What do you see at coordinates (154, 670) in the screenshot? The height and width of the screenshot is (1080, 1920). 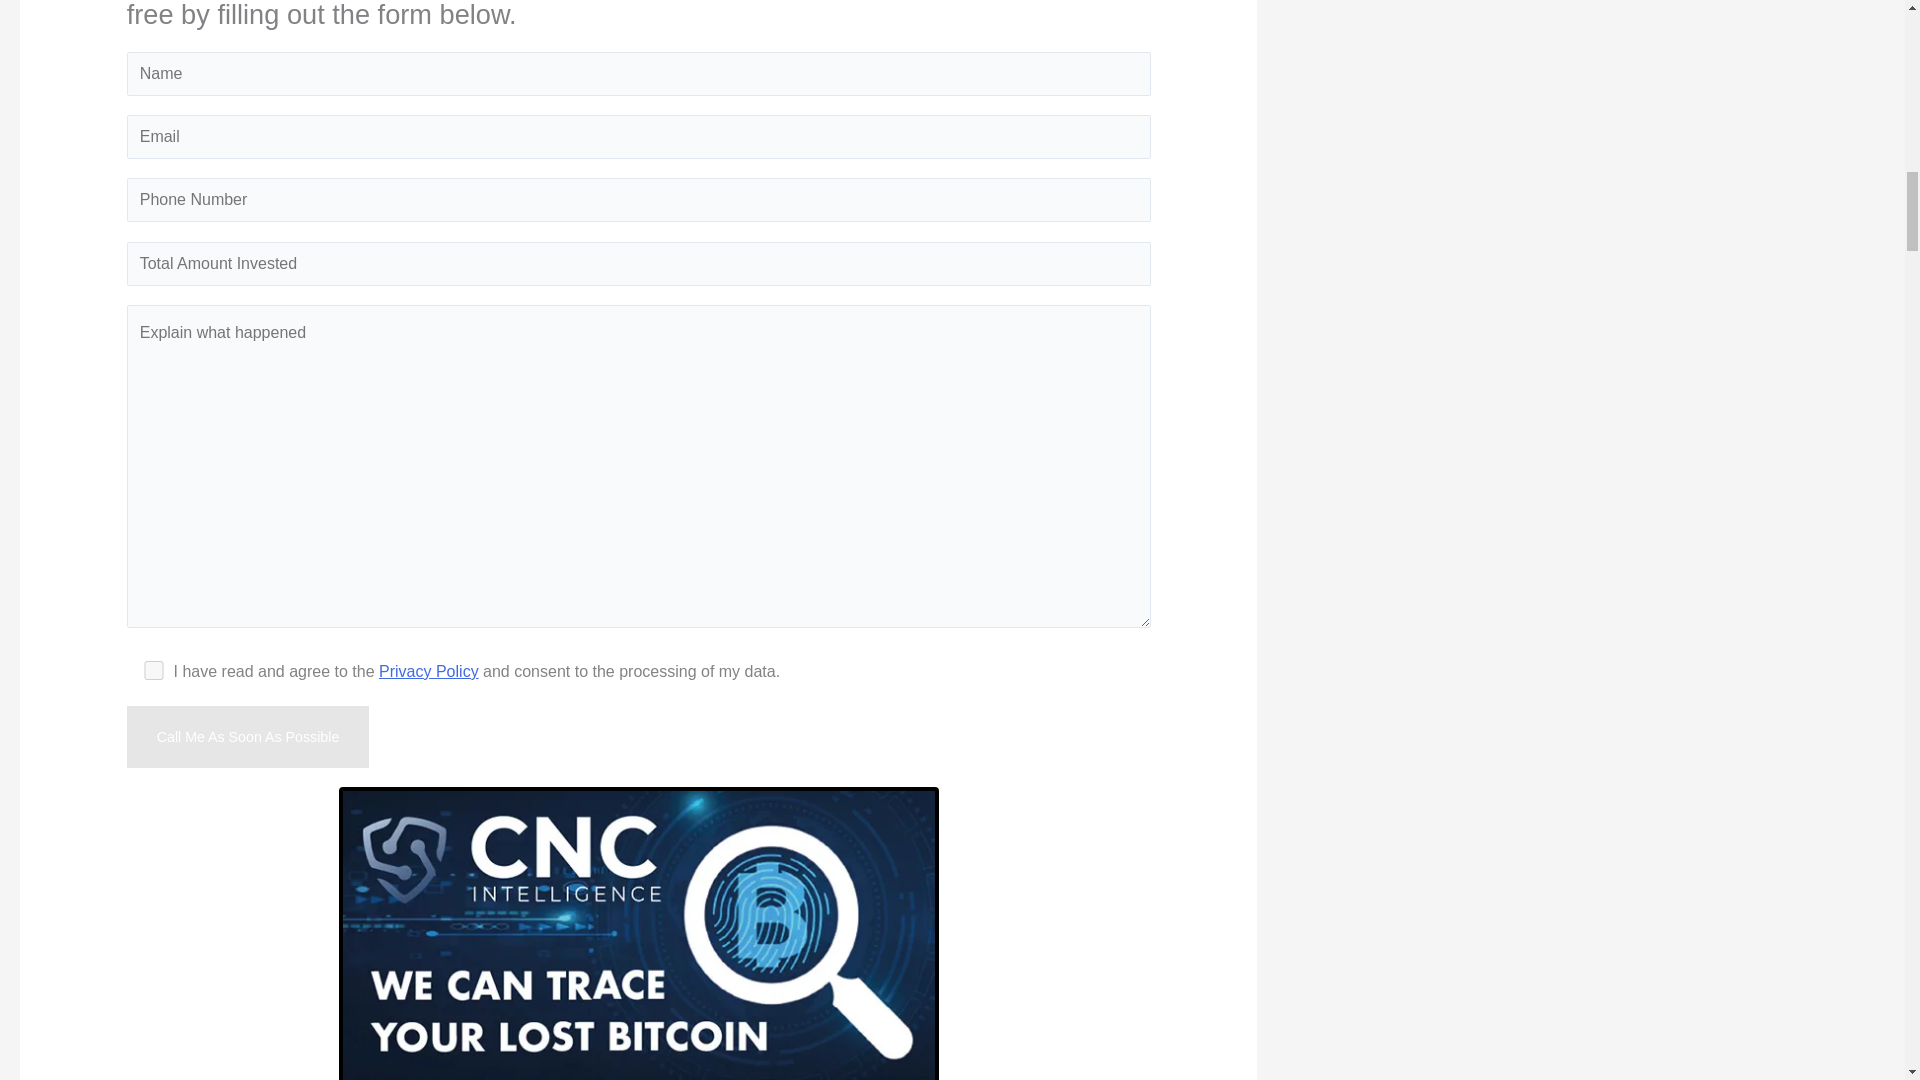 I see `1` at bounding box center [154, 670].